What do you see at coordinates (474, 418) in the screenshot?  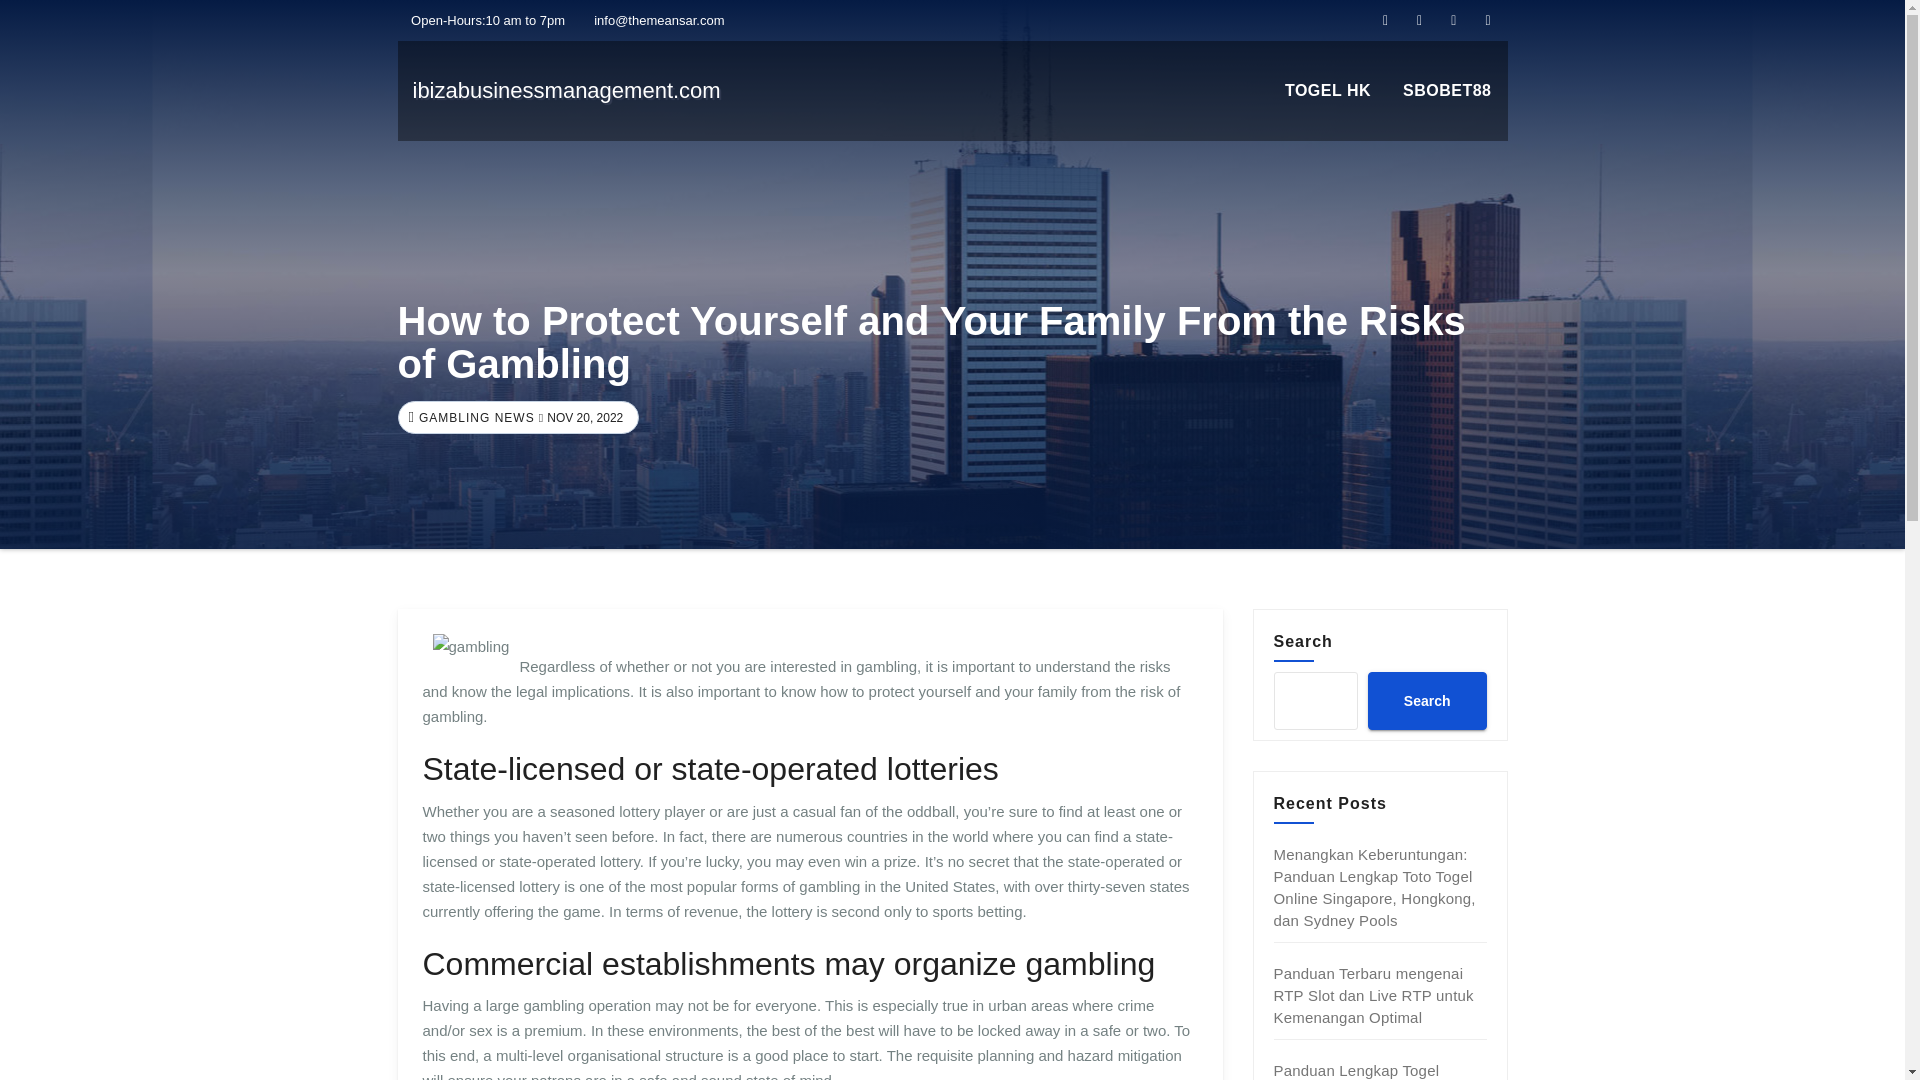 I see `GAMBLING NEWS` at bounding box center [474, 418].